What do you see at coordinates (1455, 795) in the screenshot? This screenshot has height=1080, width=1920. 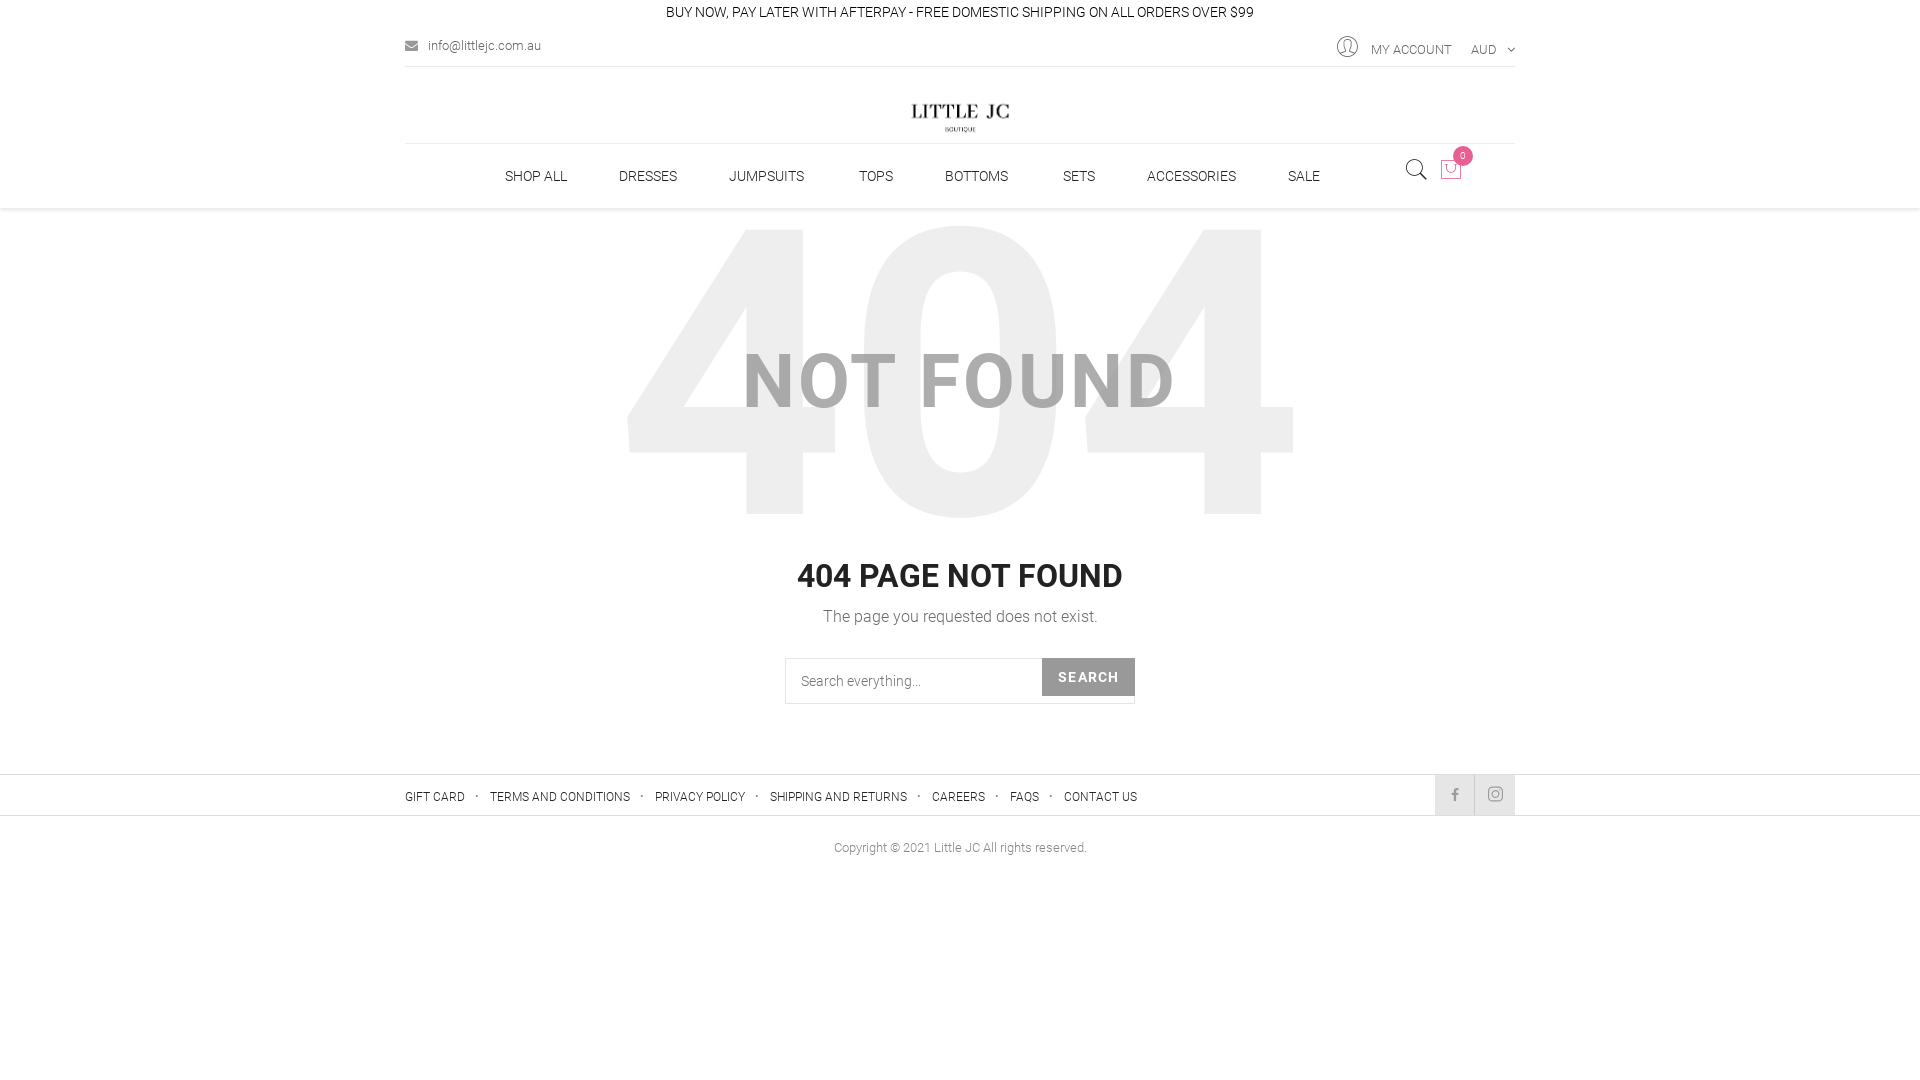 I see `Little JC on Facebook` at bounding box center [1455, 795].